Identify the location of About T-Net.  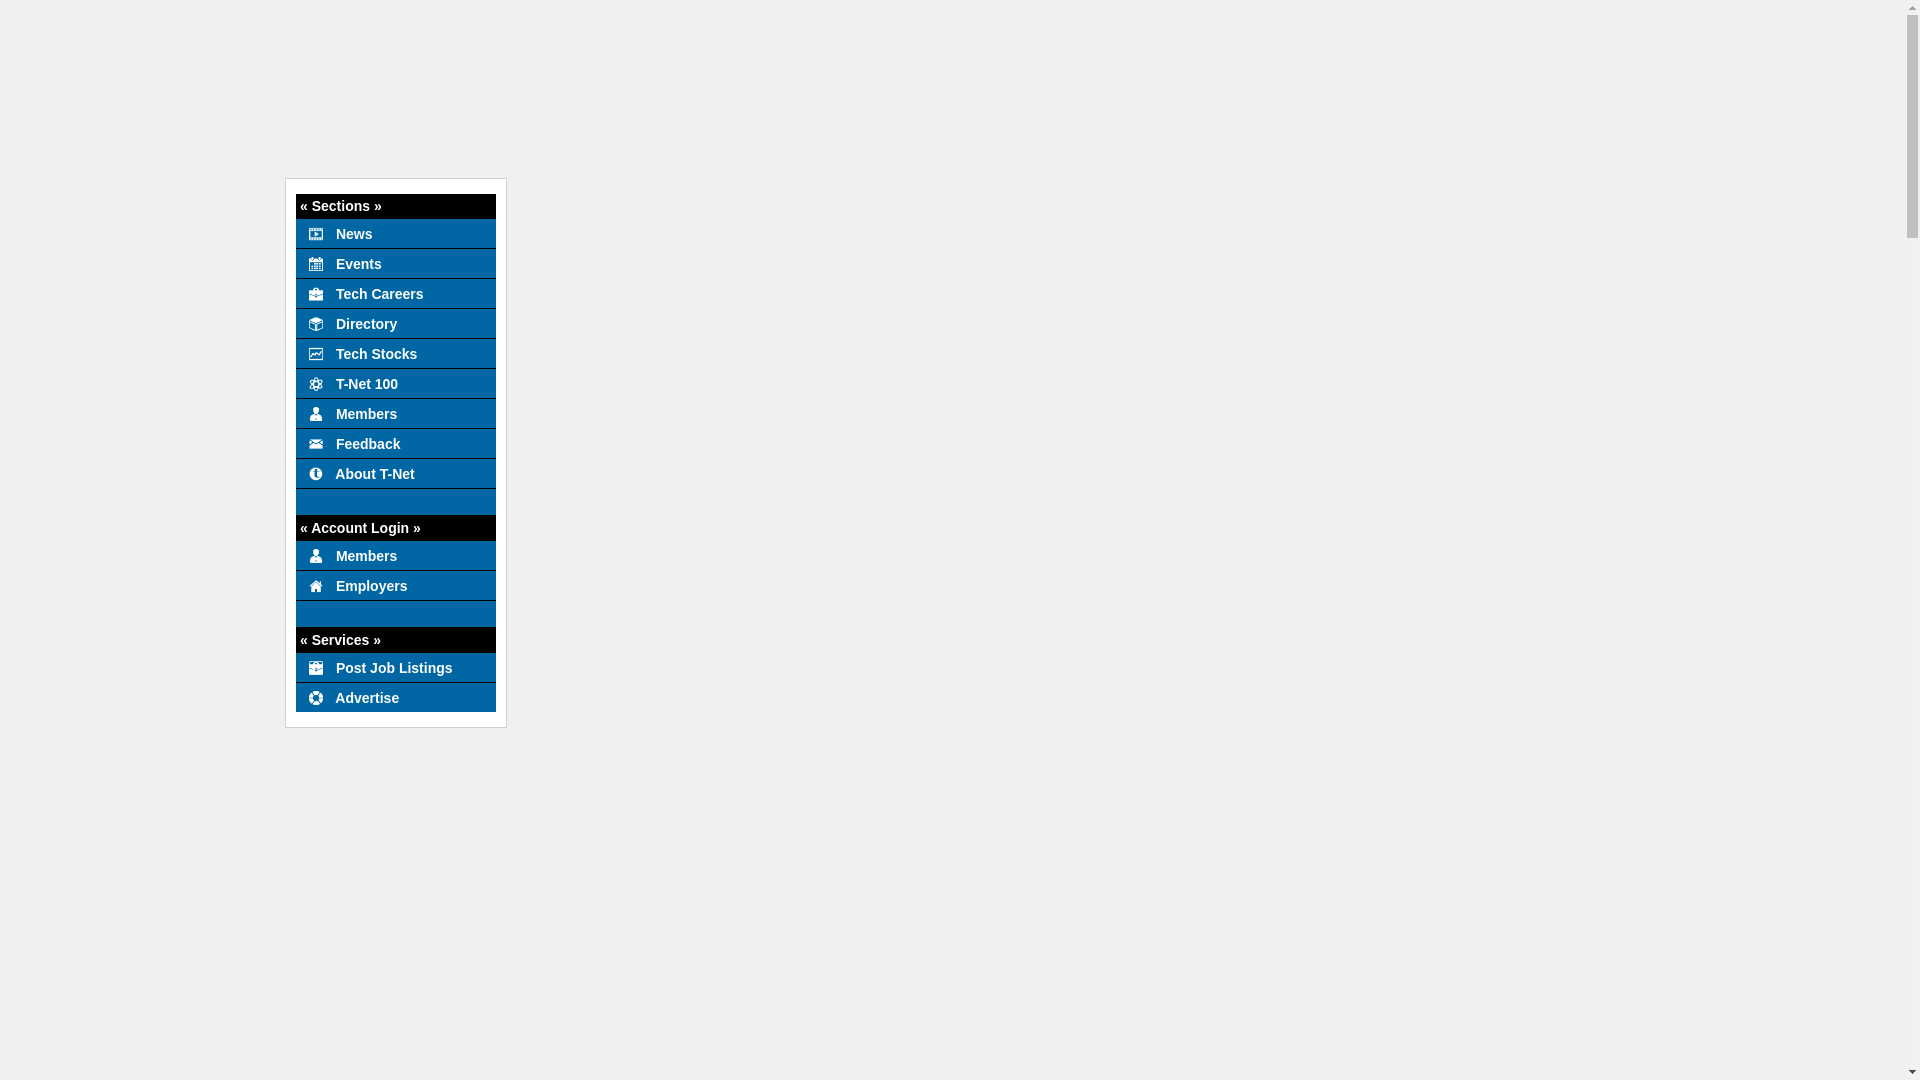
(395, 472).